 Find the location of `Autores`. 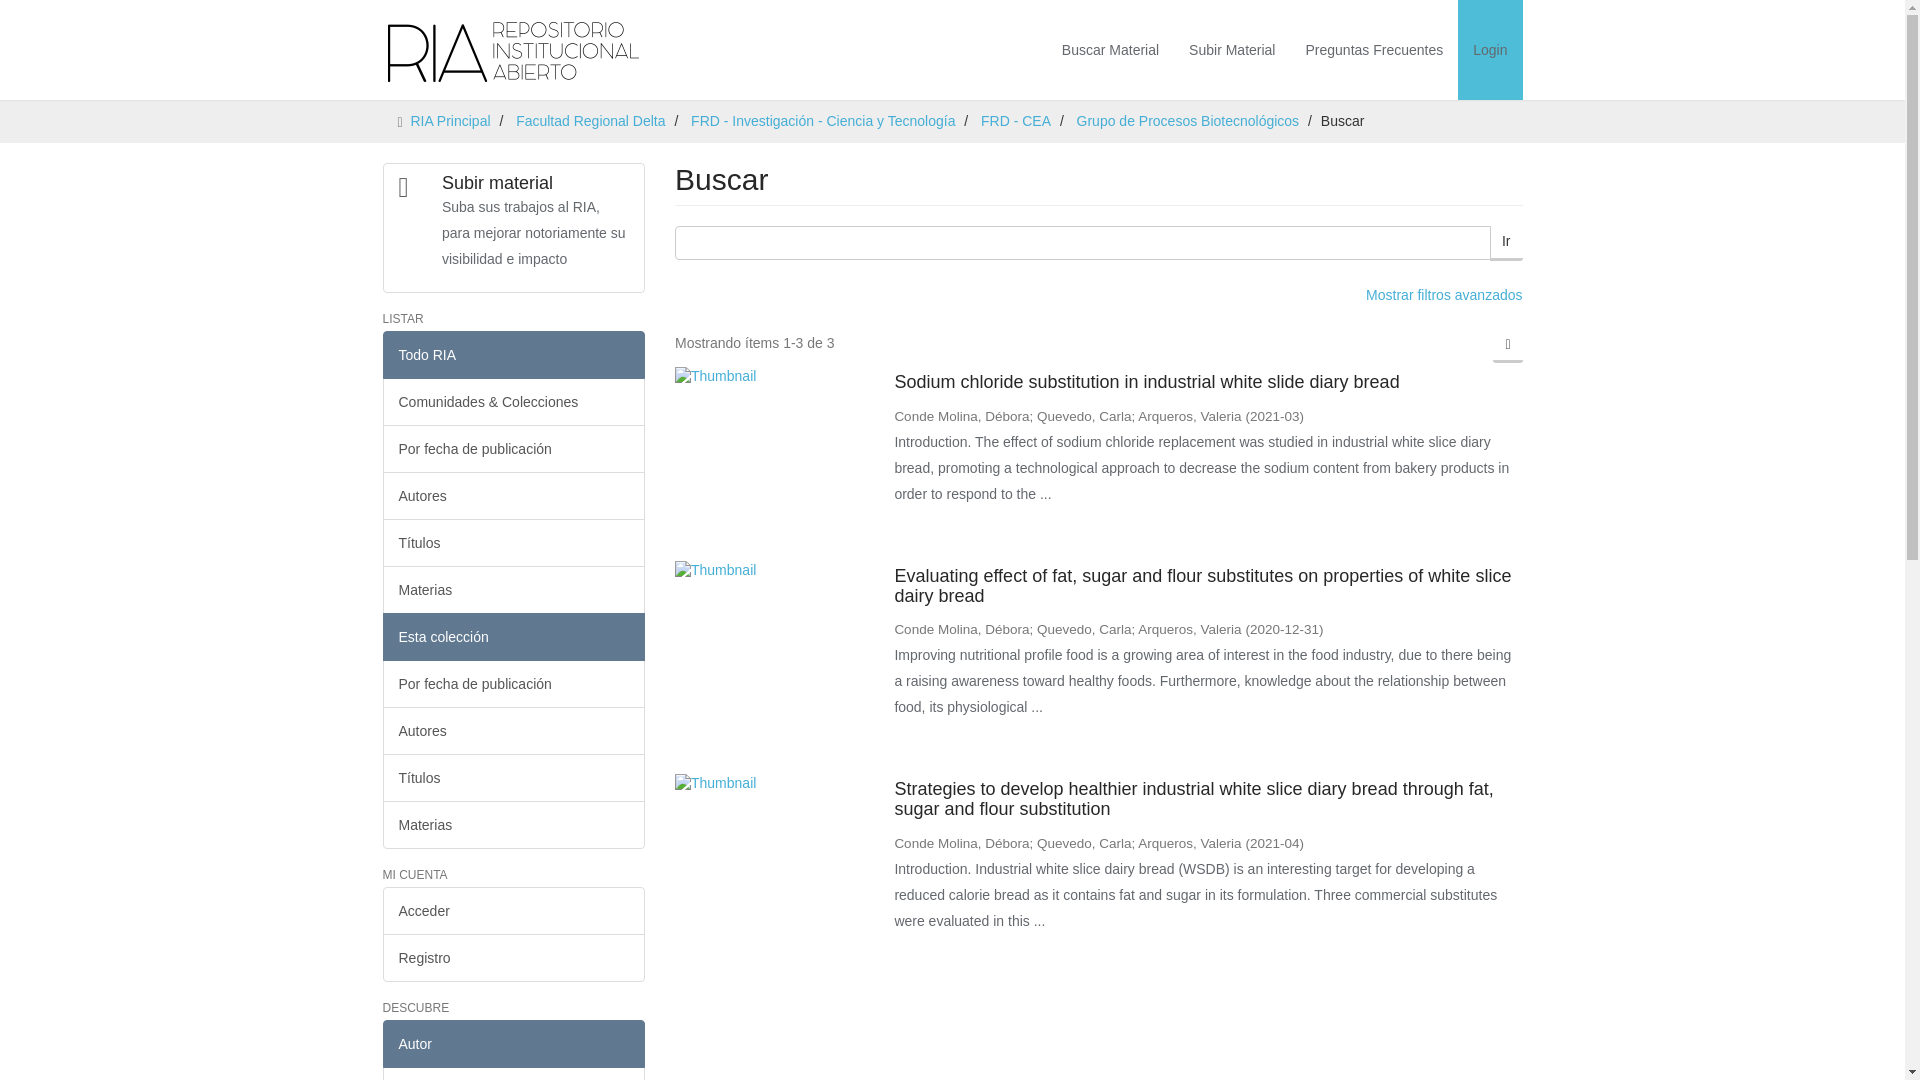

Autores is located at coordinates (514, 730).